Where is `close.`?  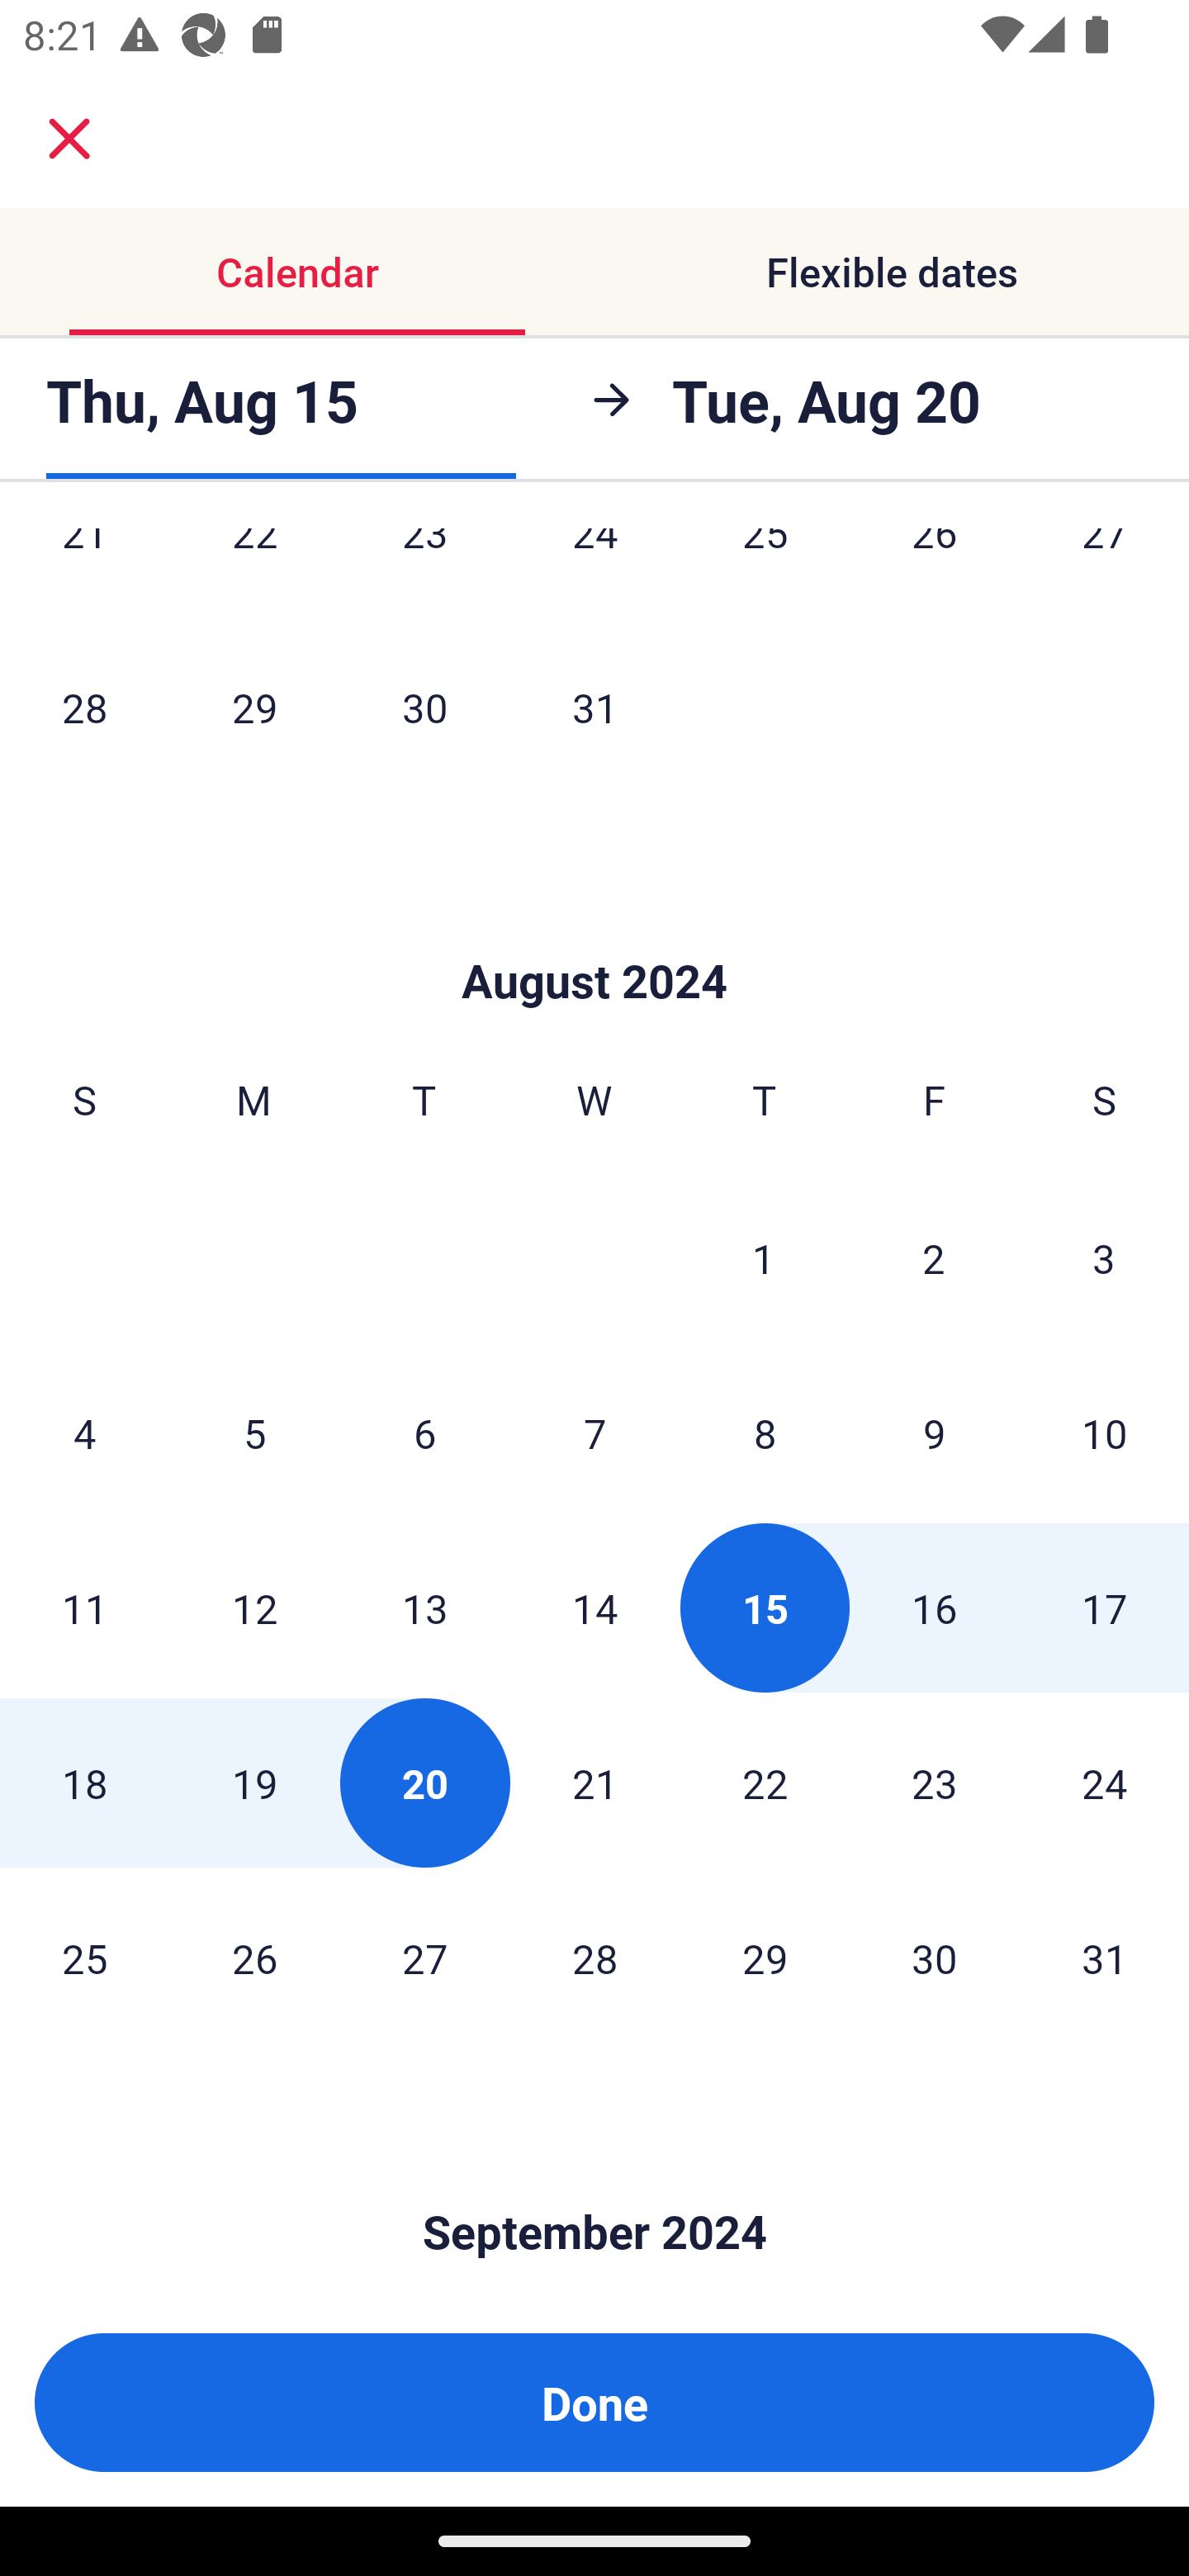
close. is located at coordinates (69, 139).